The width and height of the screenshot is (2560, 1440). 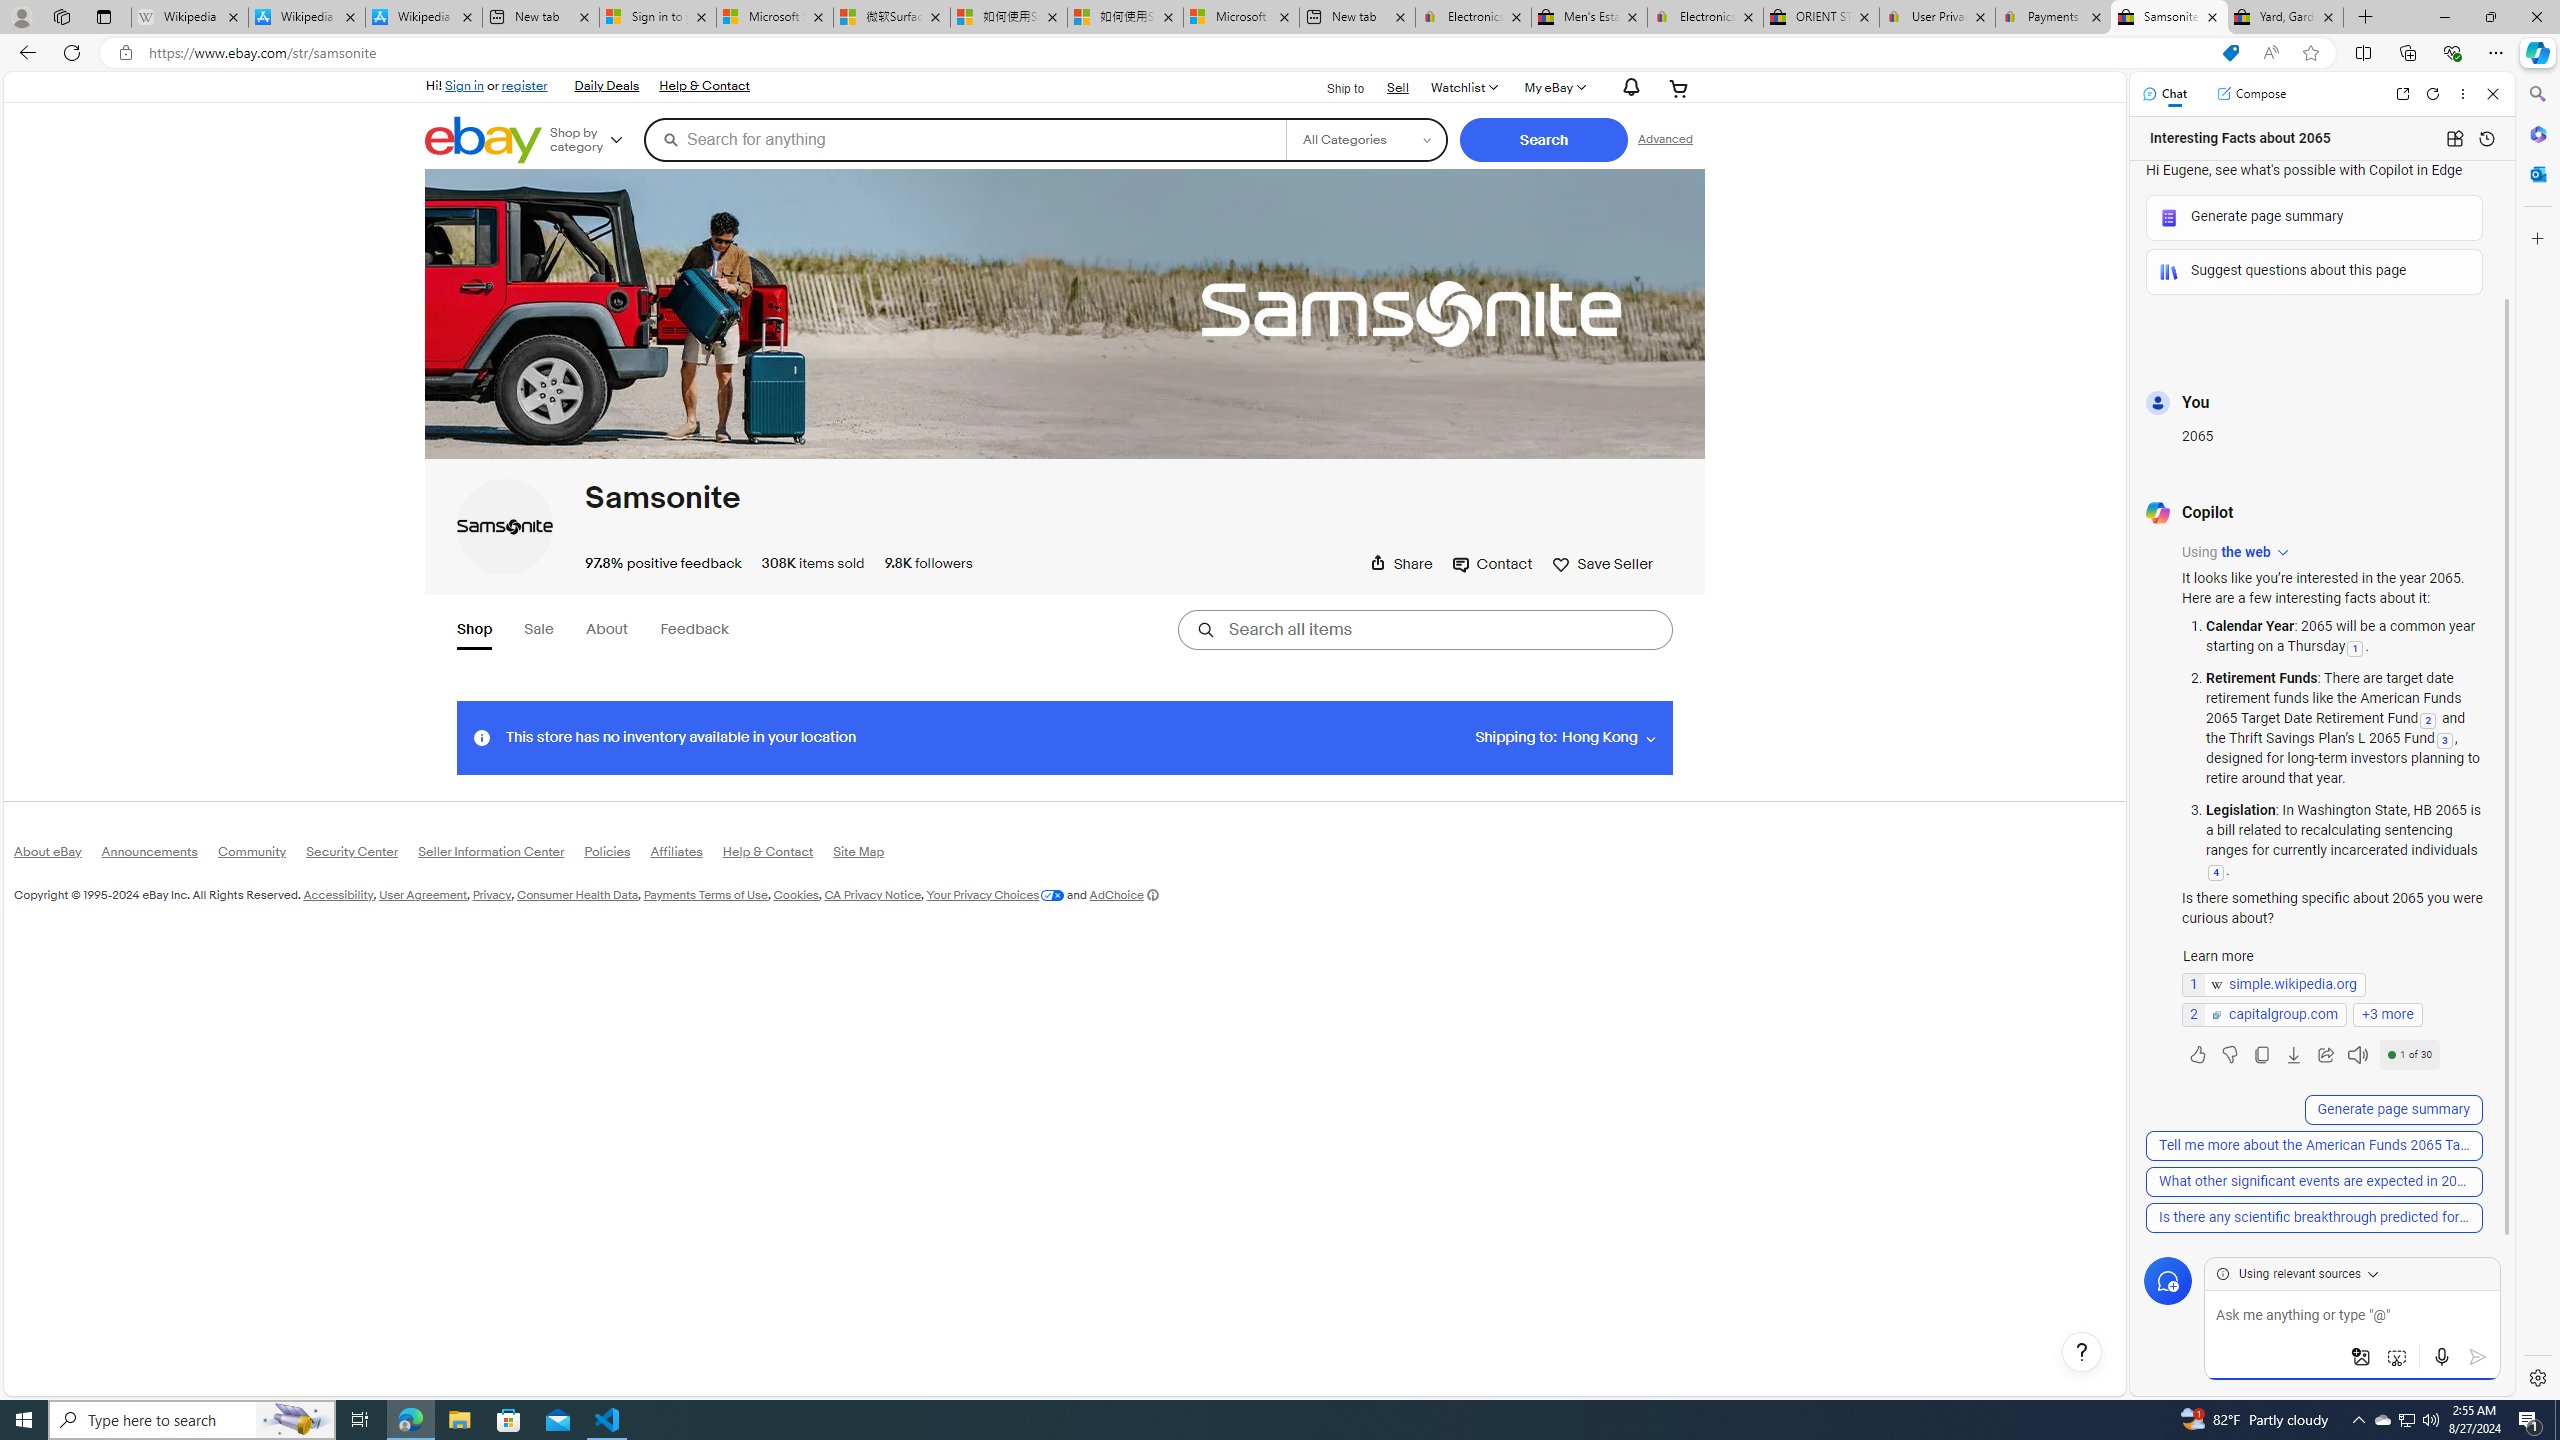 I want to click on AdChoice, so click(x=1124, y=894).